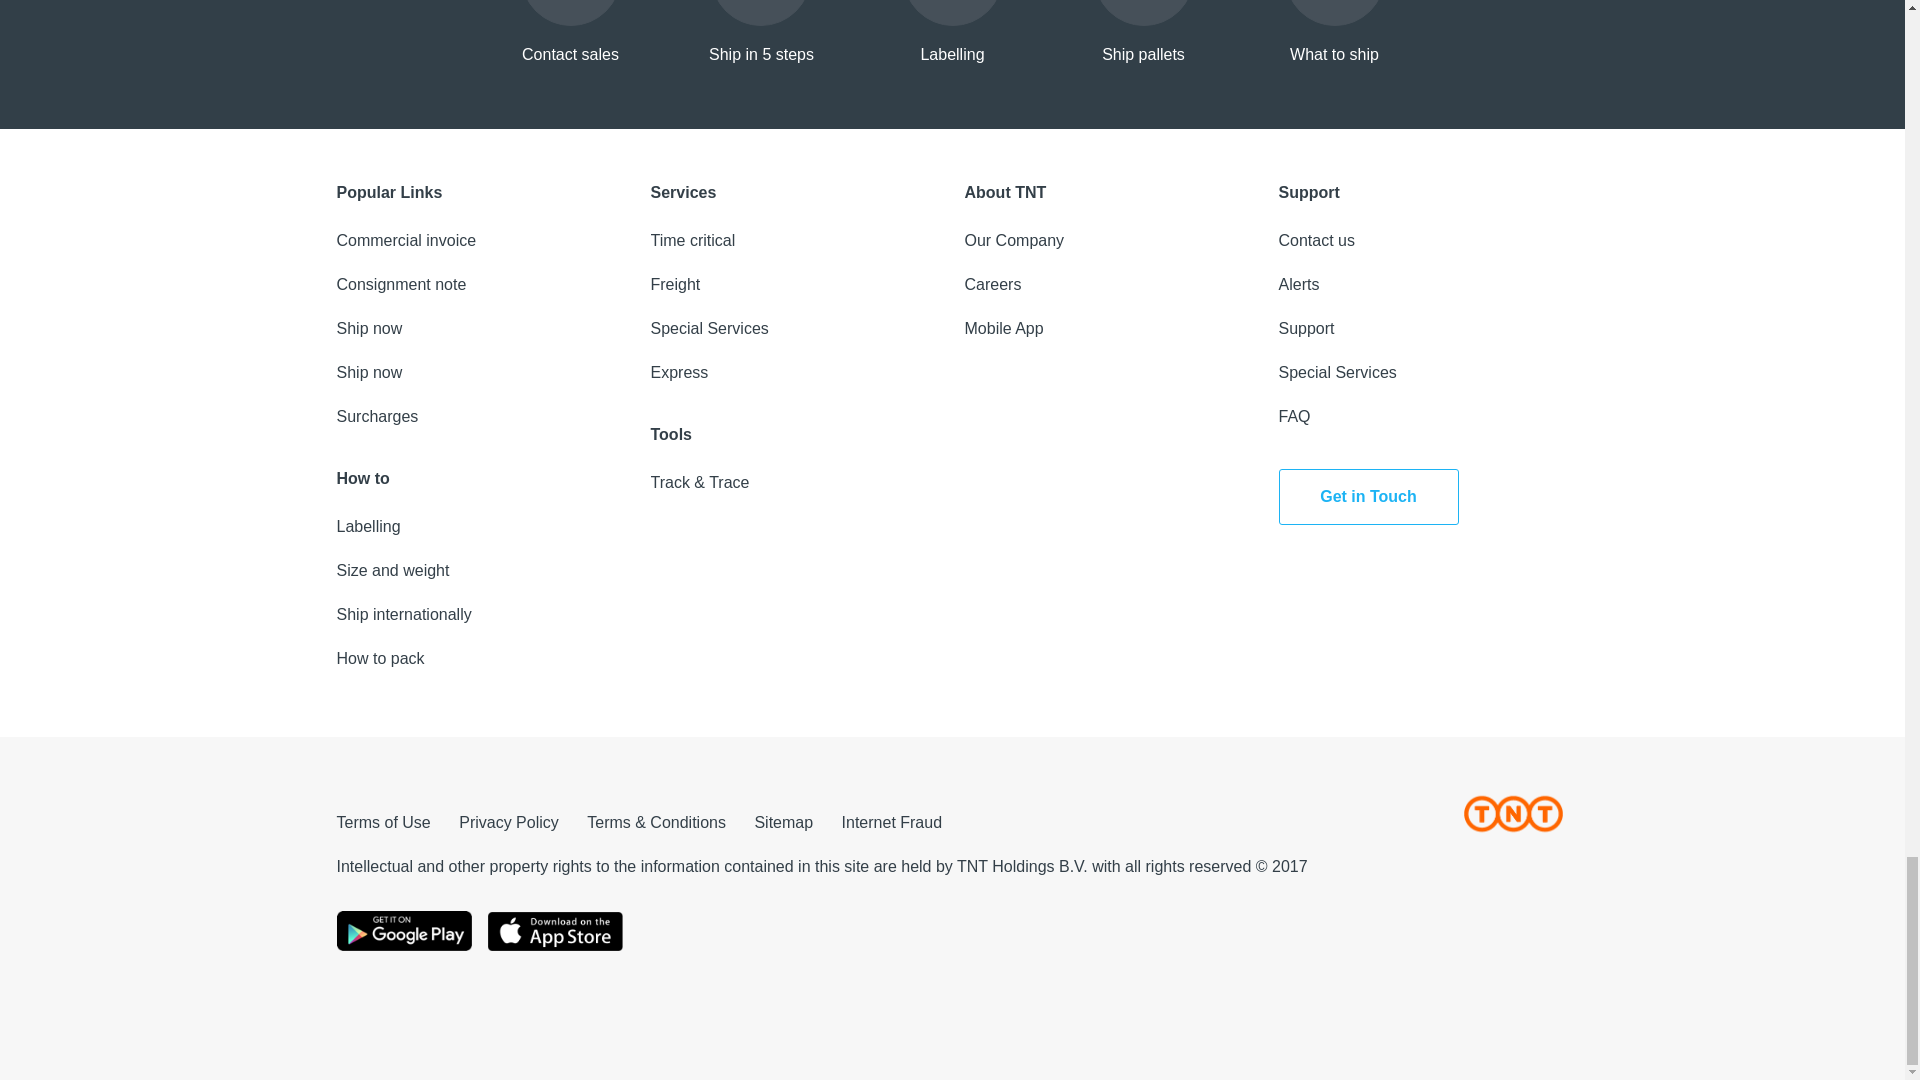  I want to click on Express, so click(679, 372).